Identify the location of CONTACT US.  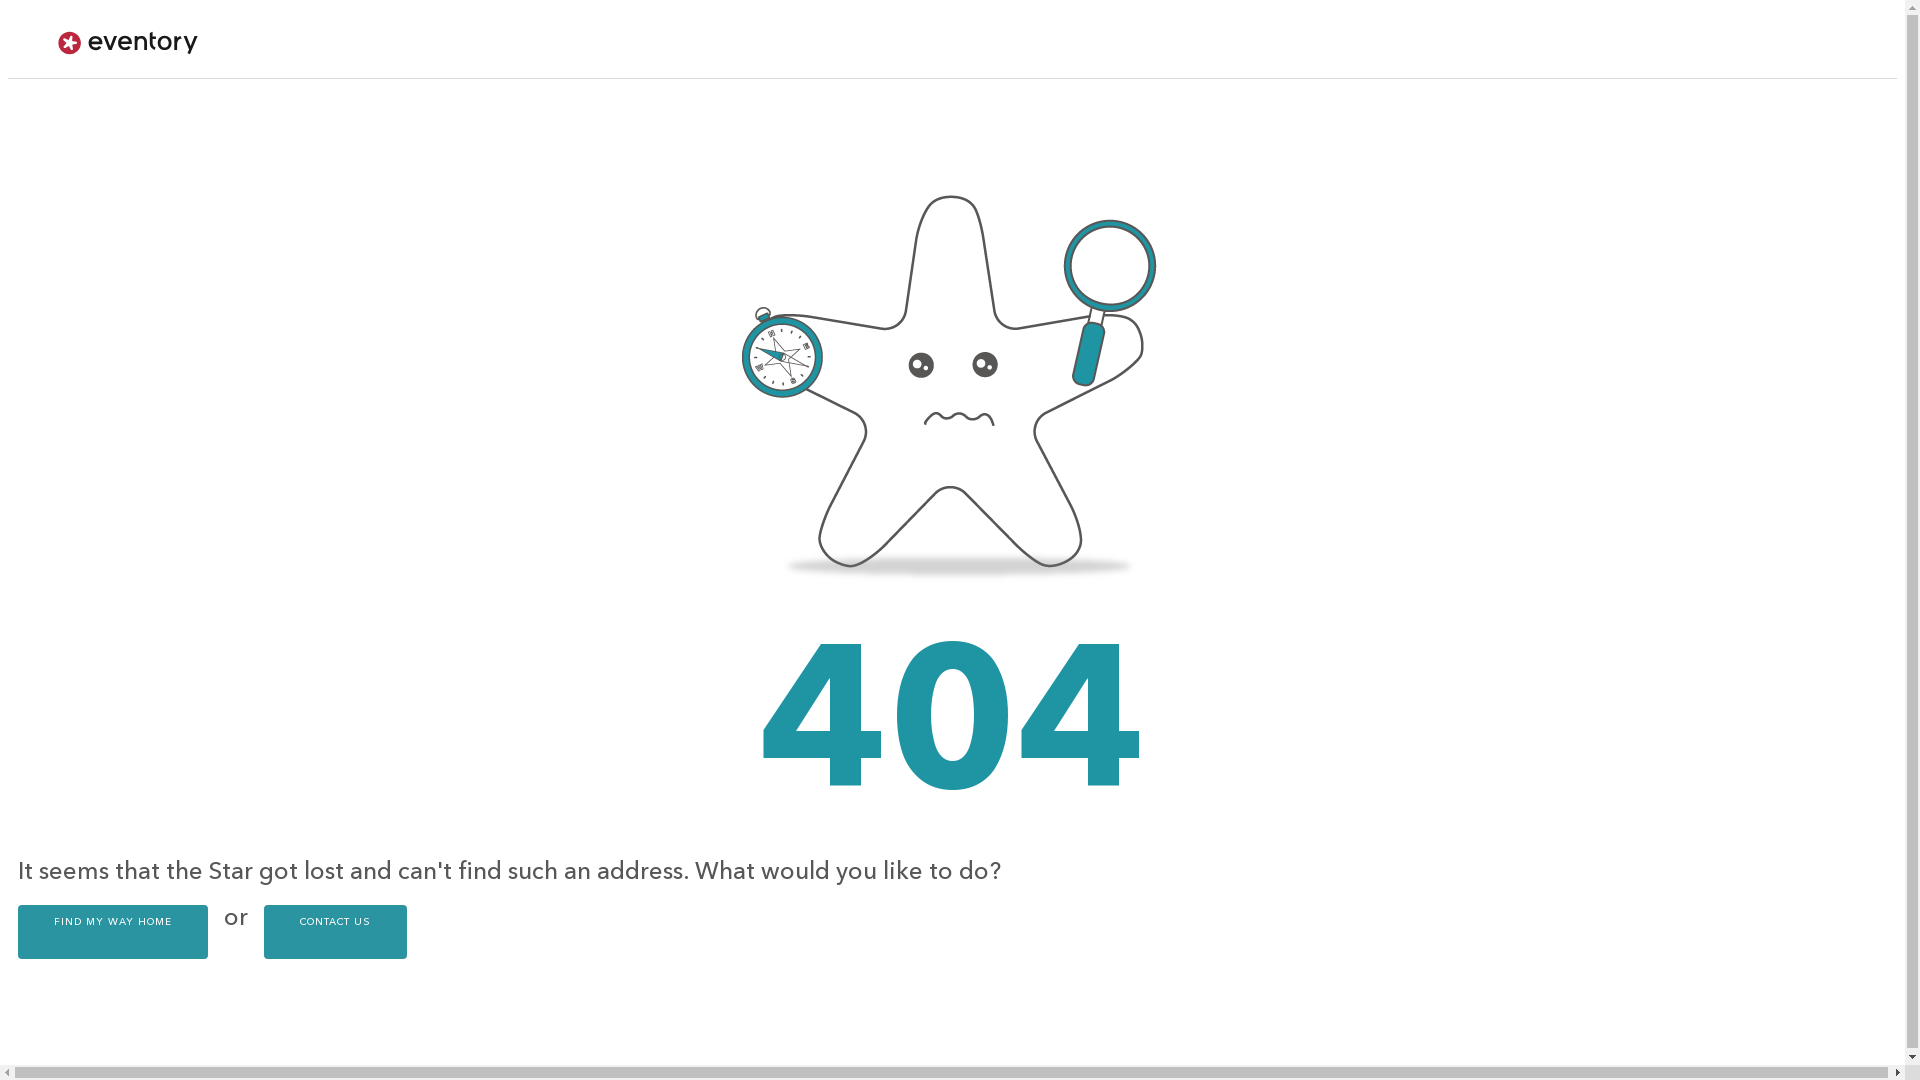
(336, 932).